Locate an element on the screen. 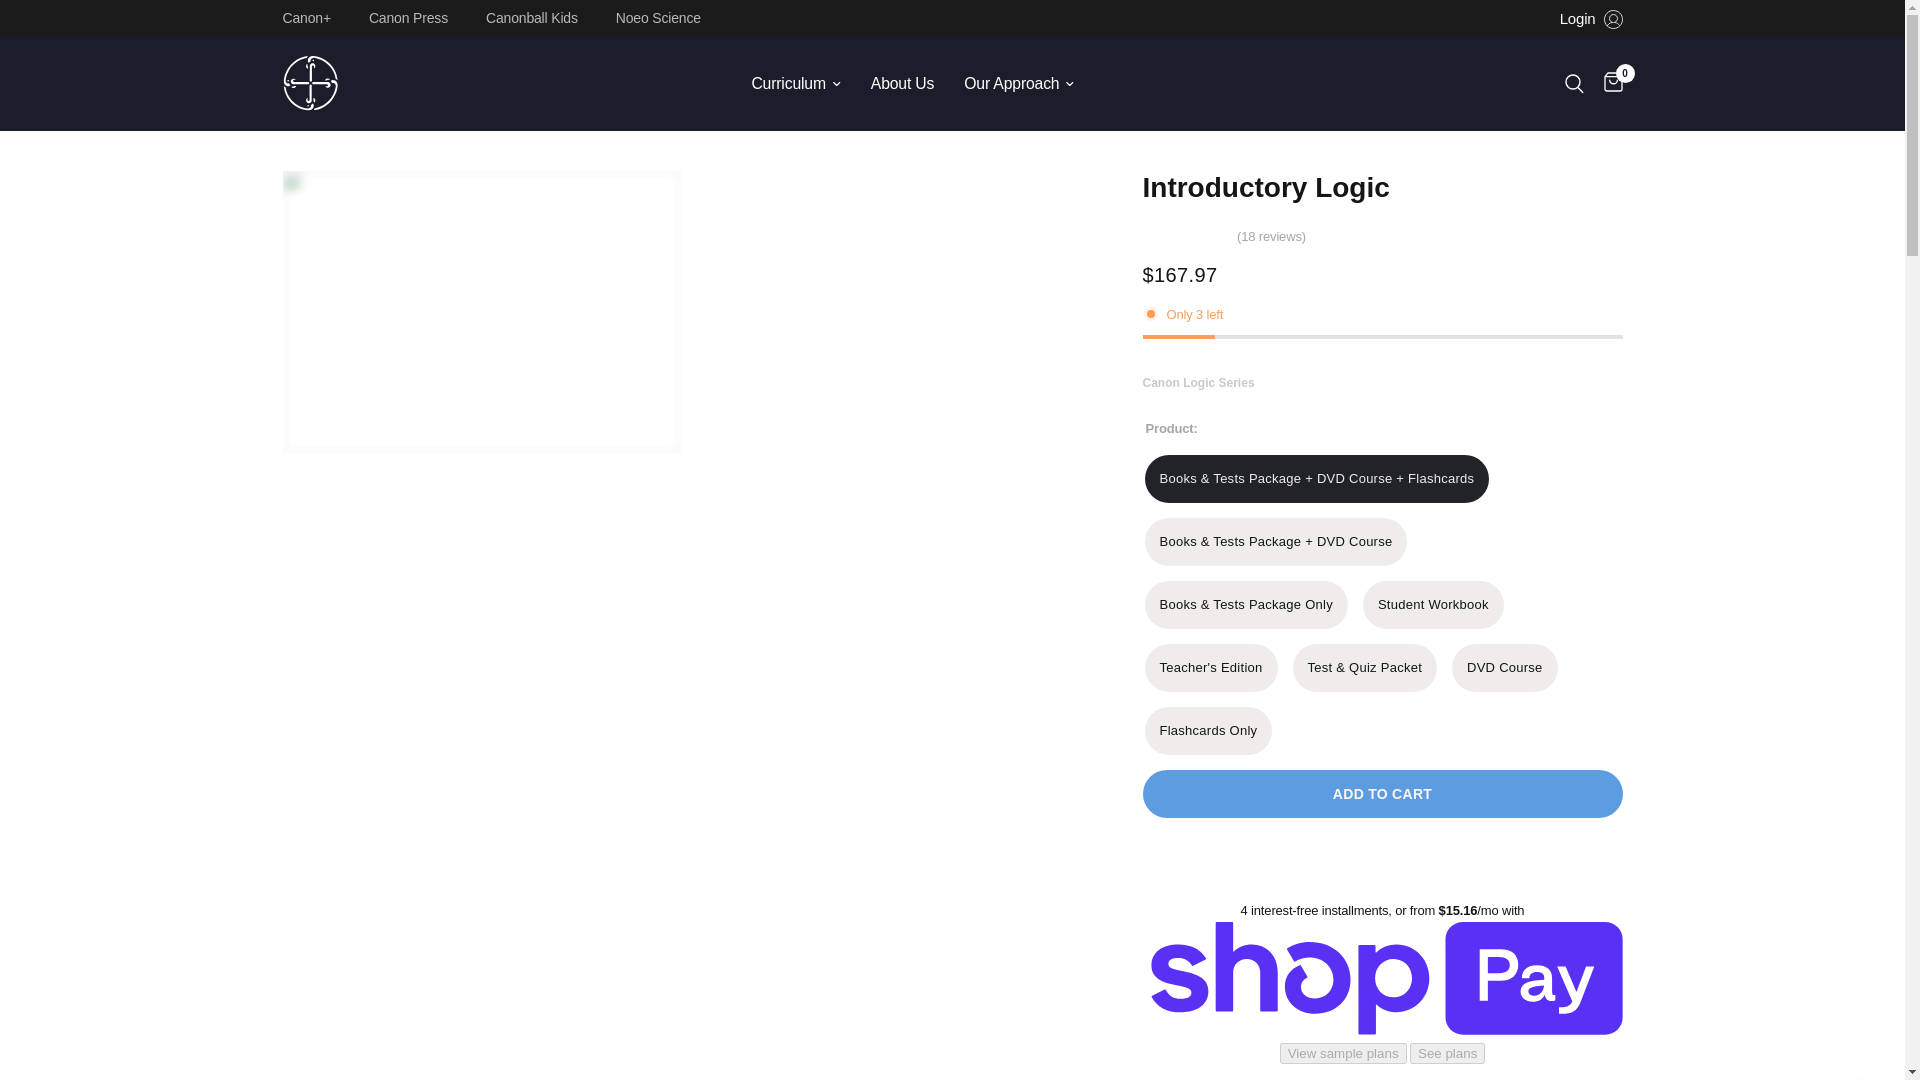 This screenshot has height=1080, width=1920. Login is located at coordinates (1590, 18).